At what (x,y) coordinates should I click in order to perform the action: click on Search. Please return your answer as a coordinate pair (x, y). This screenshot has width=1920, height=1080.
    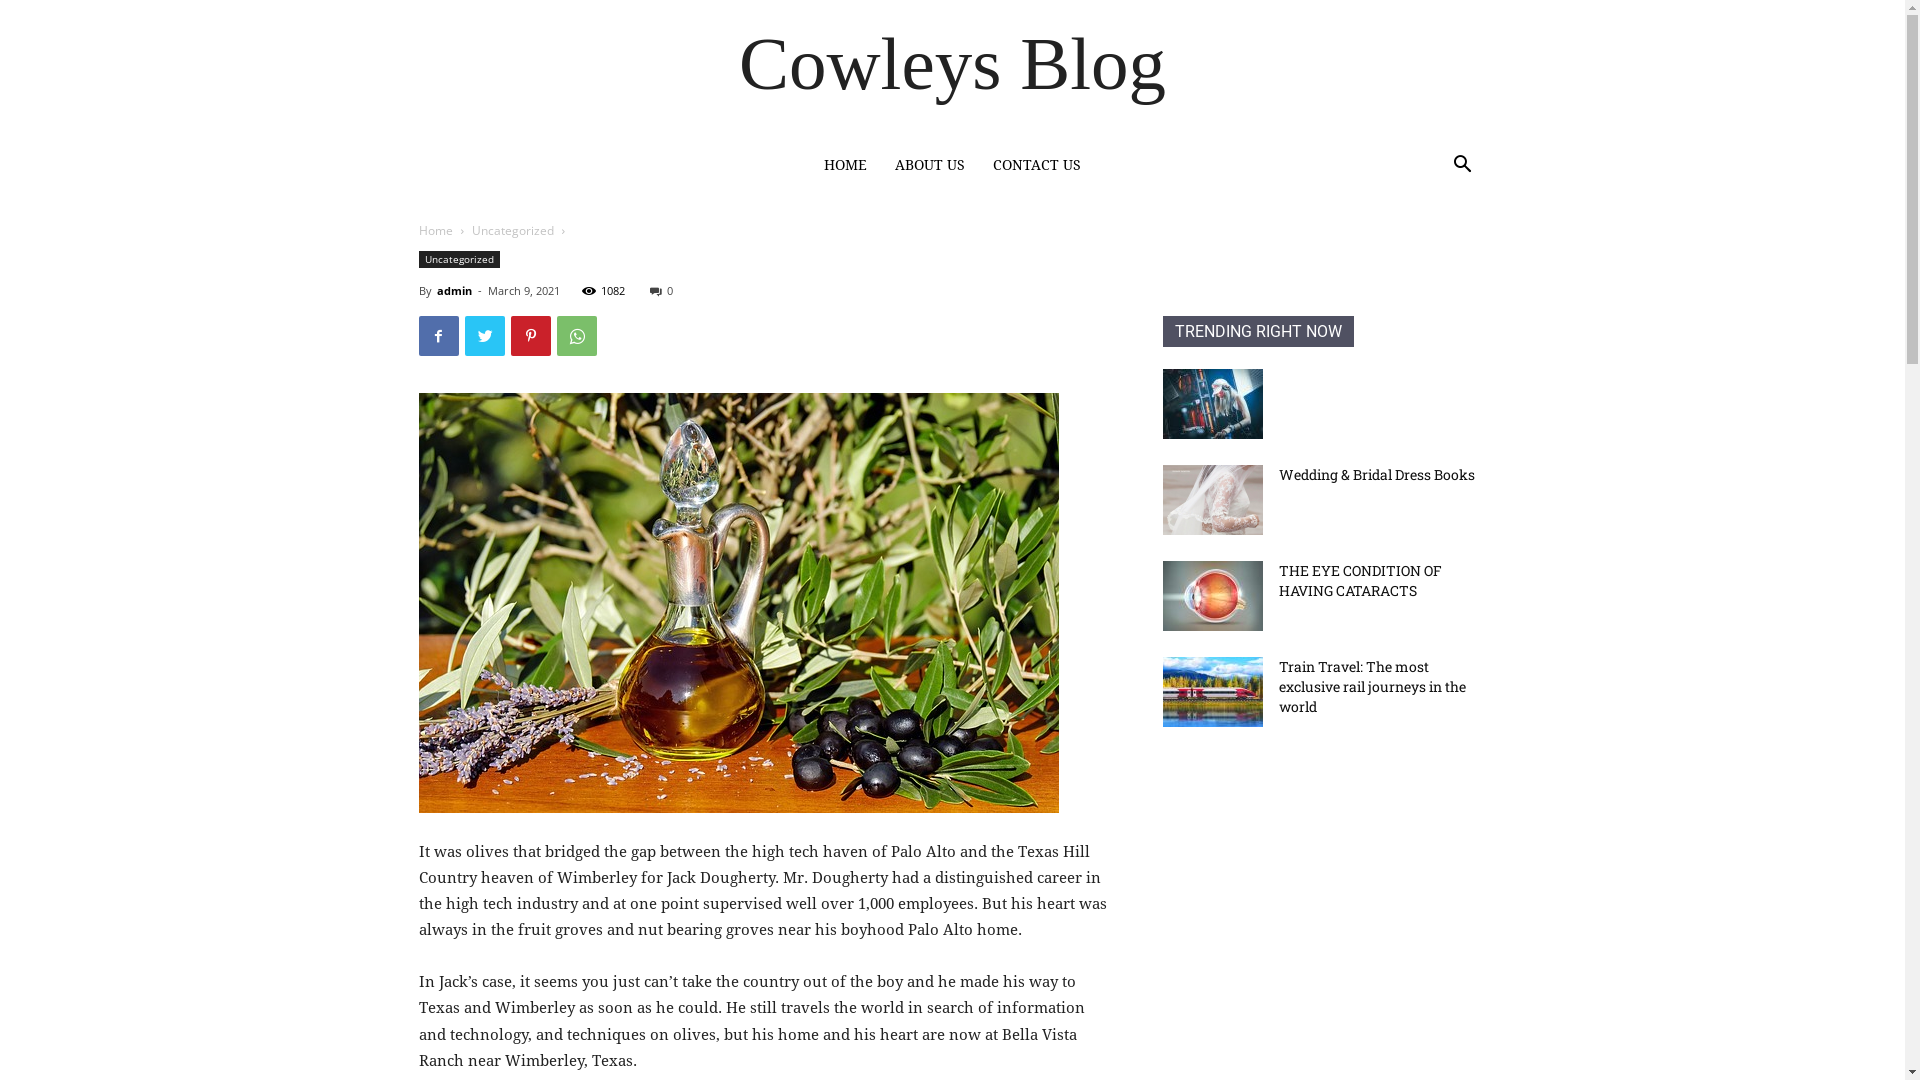
    Looking at the image, I should click on (1432, 256).